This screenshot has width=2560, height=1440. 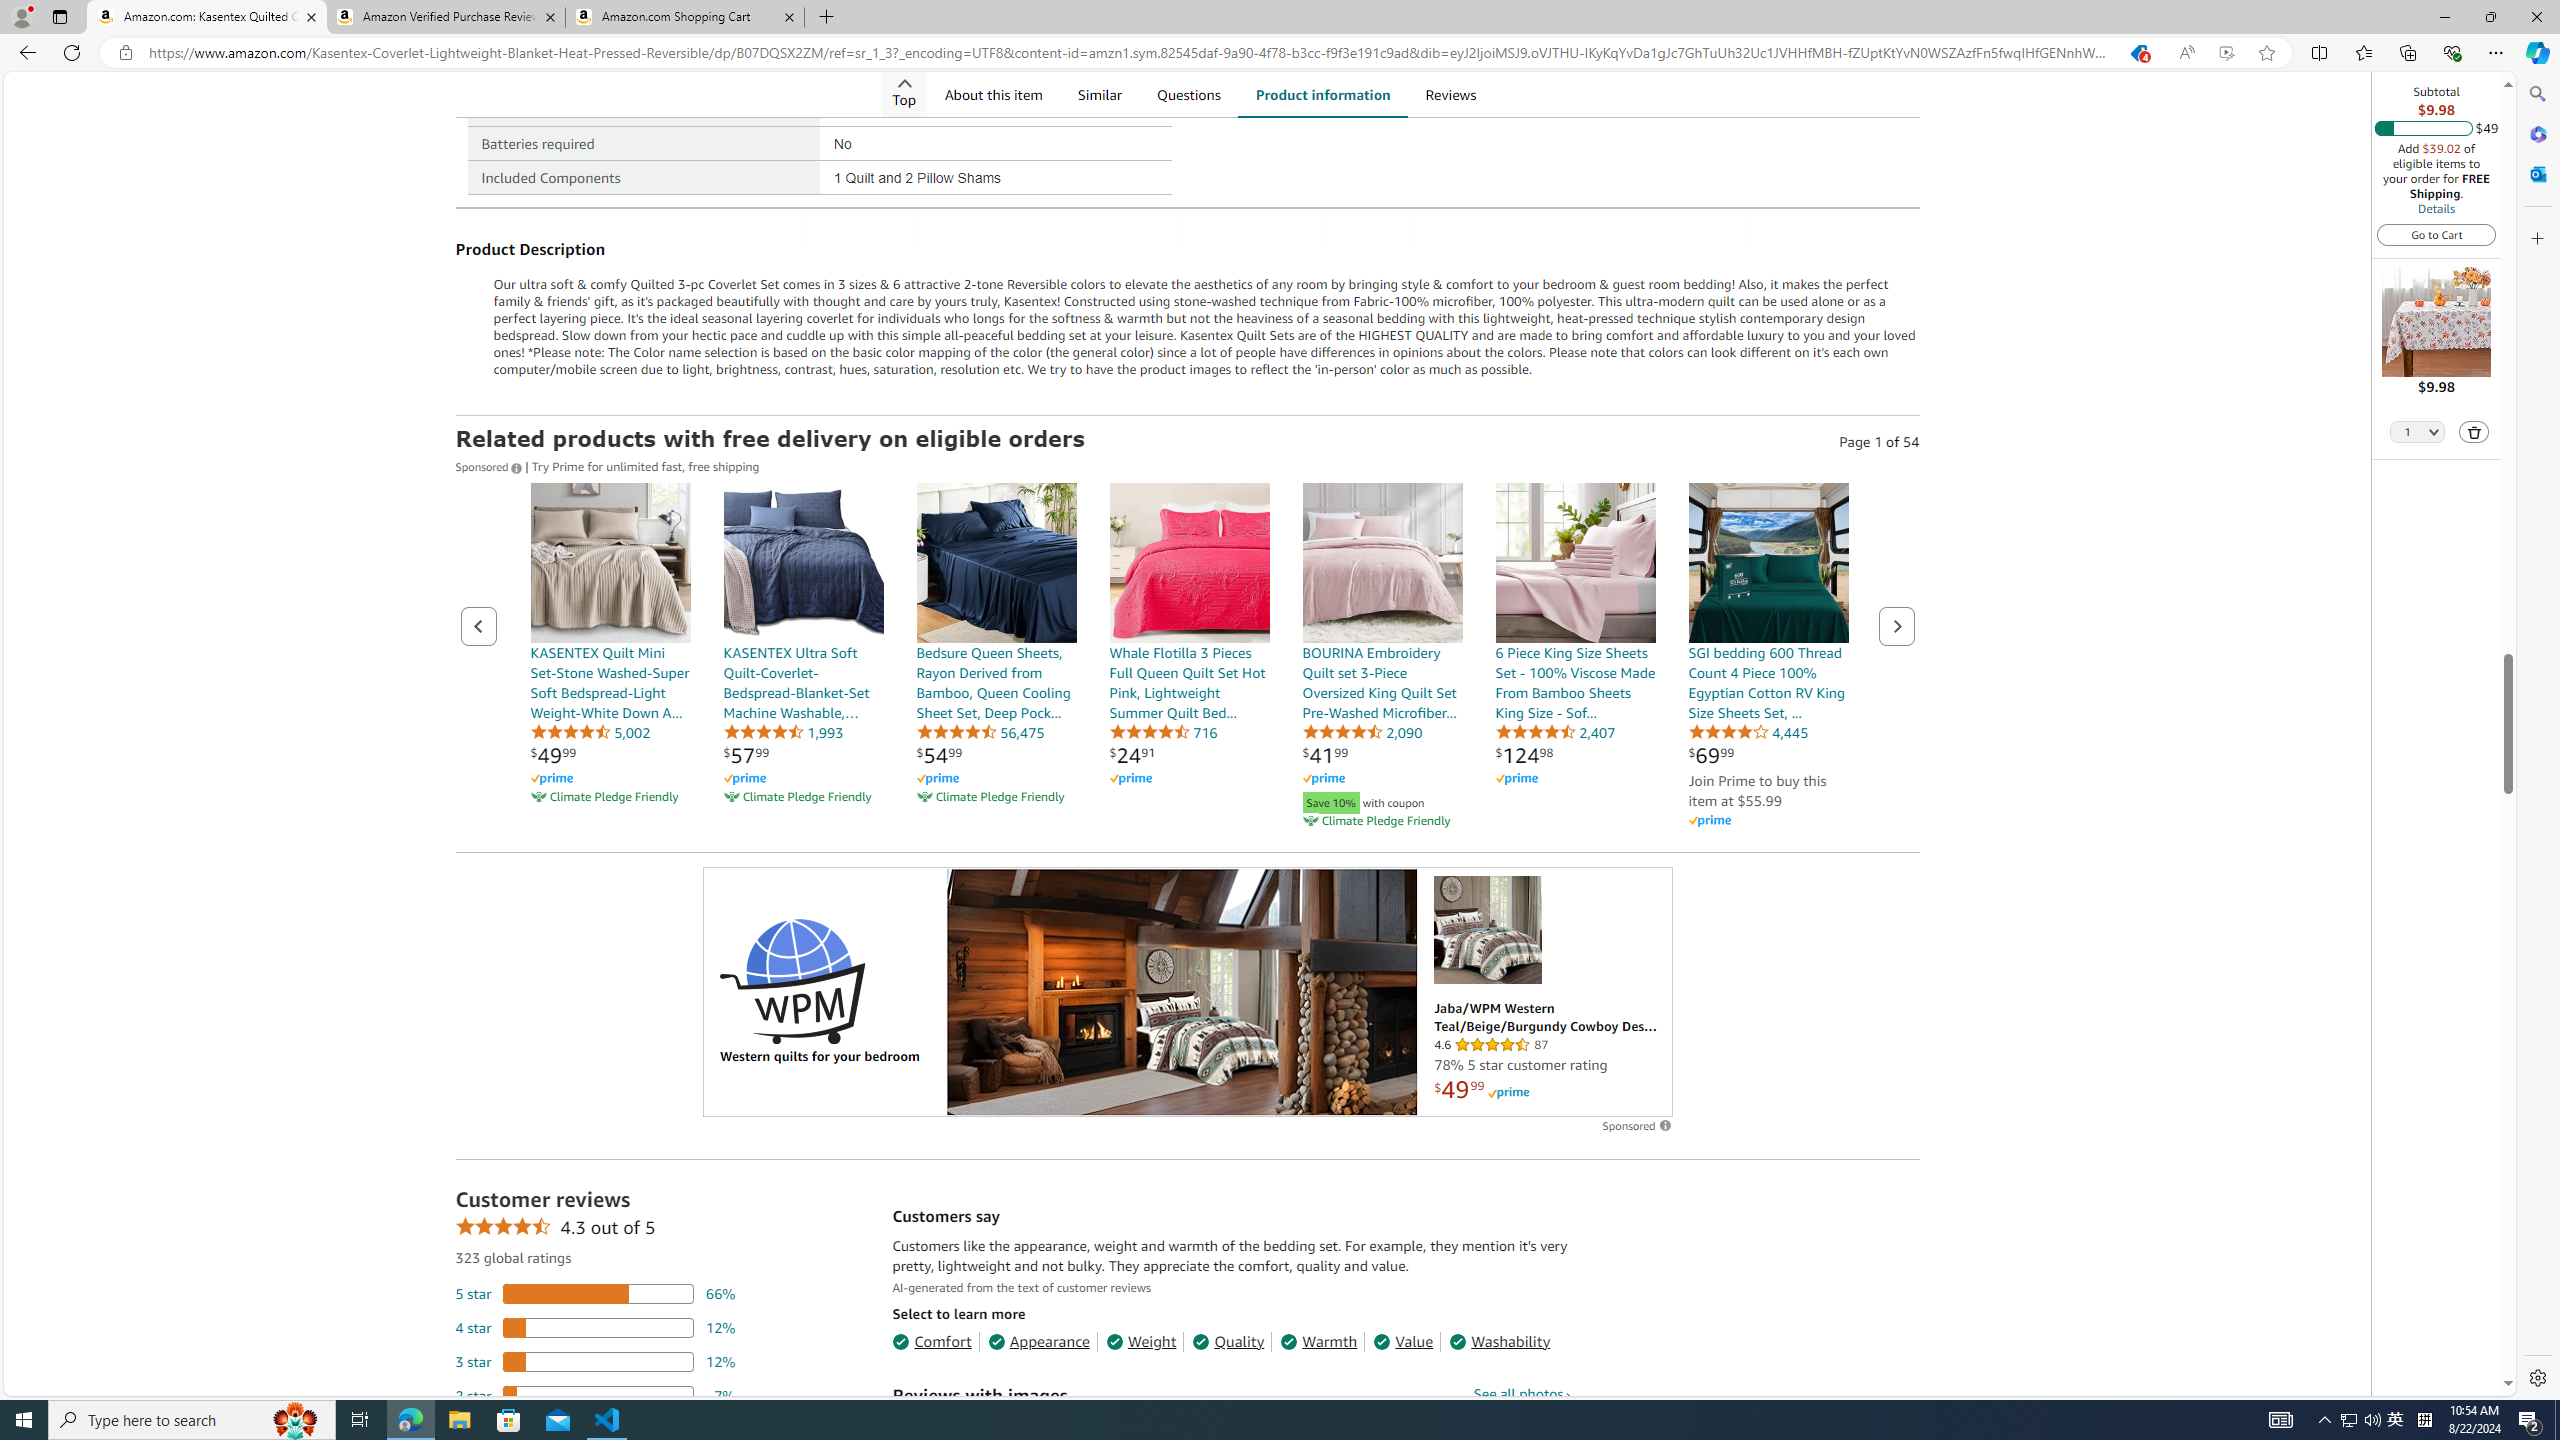 What do you see at coordinates (596, 1327) in the screenshot?
I see `12 percent of reviews have 4 stars` at bounding box center [596, 1327].